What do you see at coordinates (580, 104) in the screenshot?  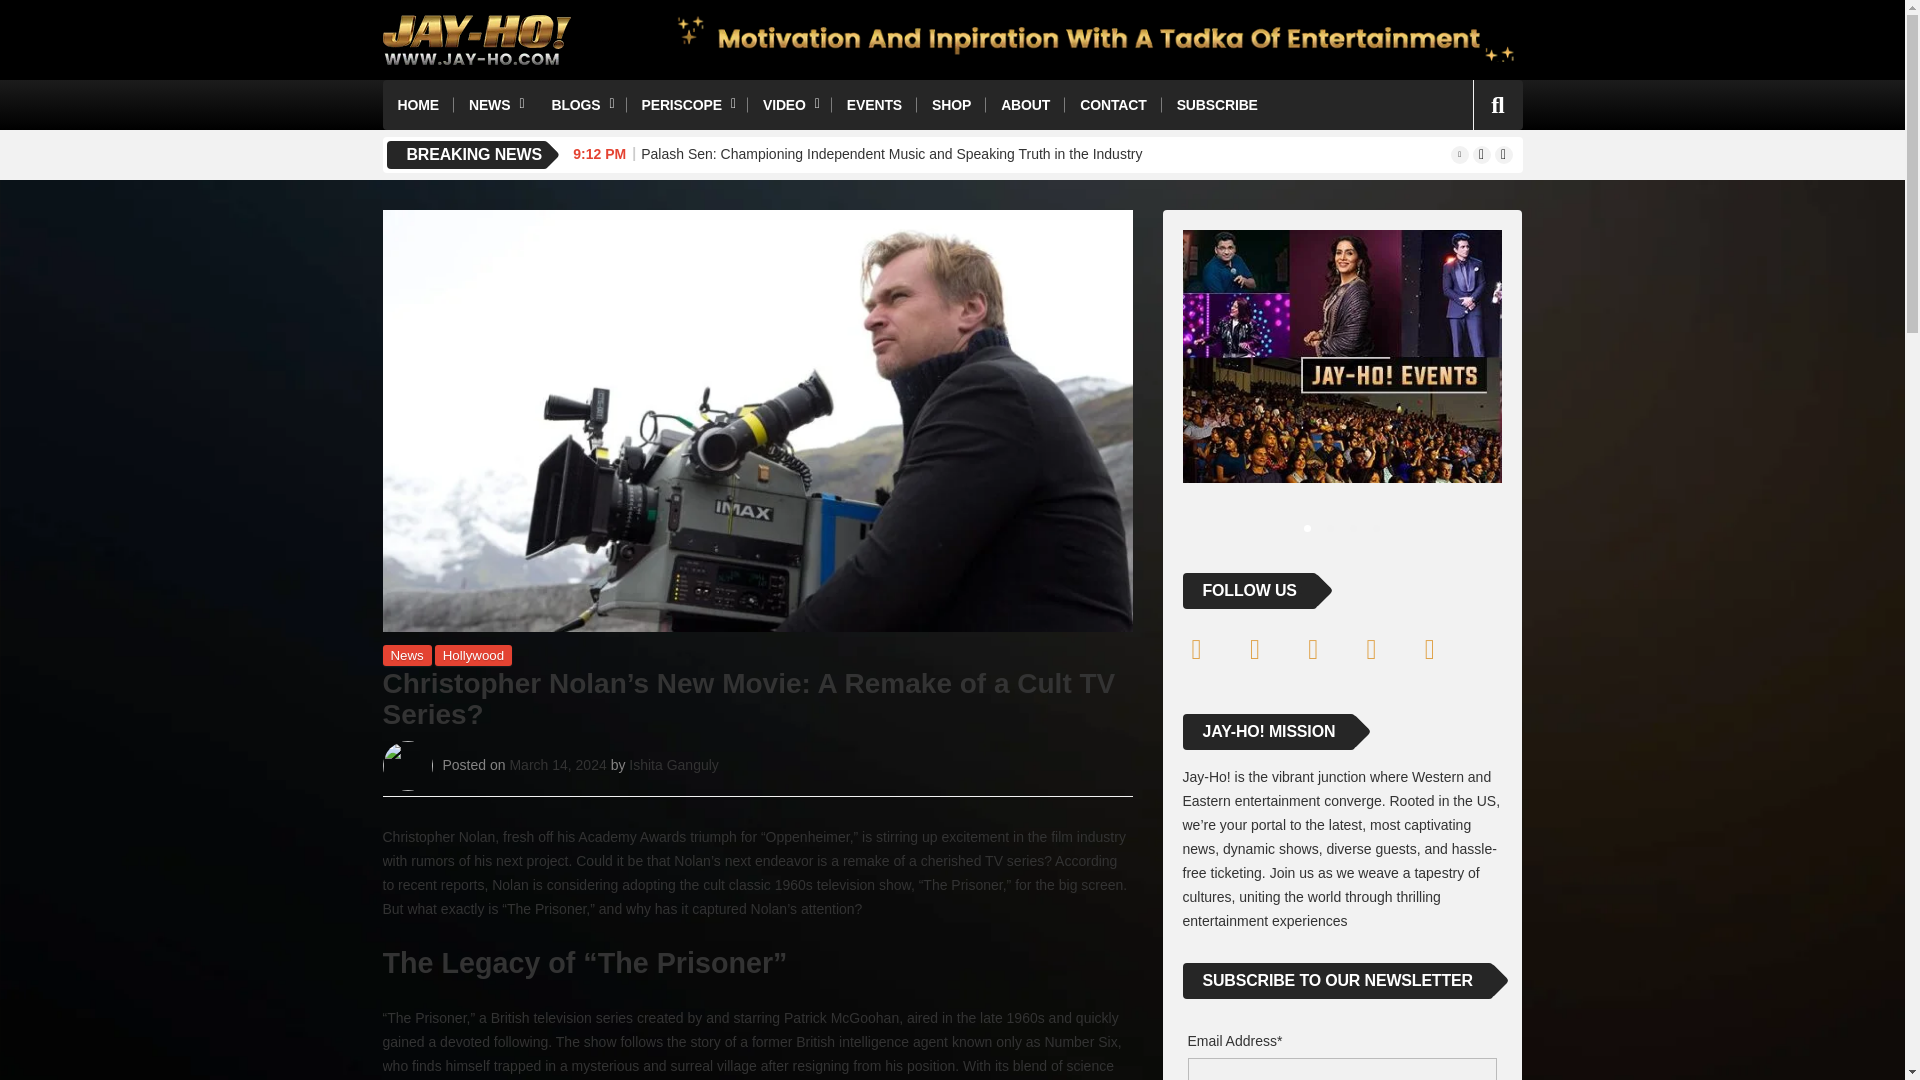 I see `BLOGS` at bounding box center [580, 104].